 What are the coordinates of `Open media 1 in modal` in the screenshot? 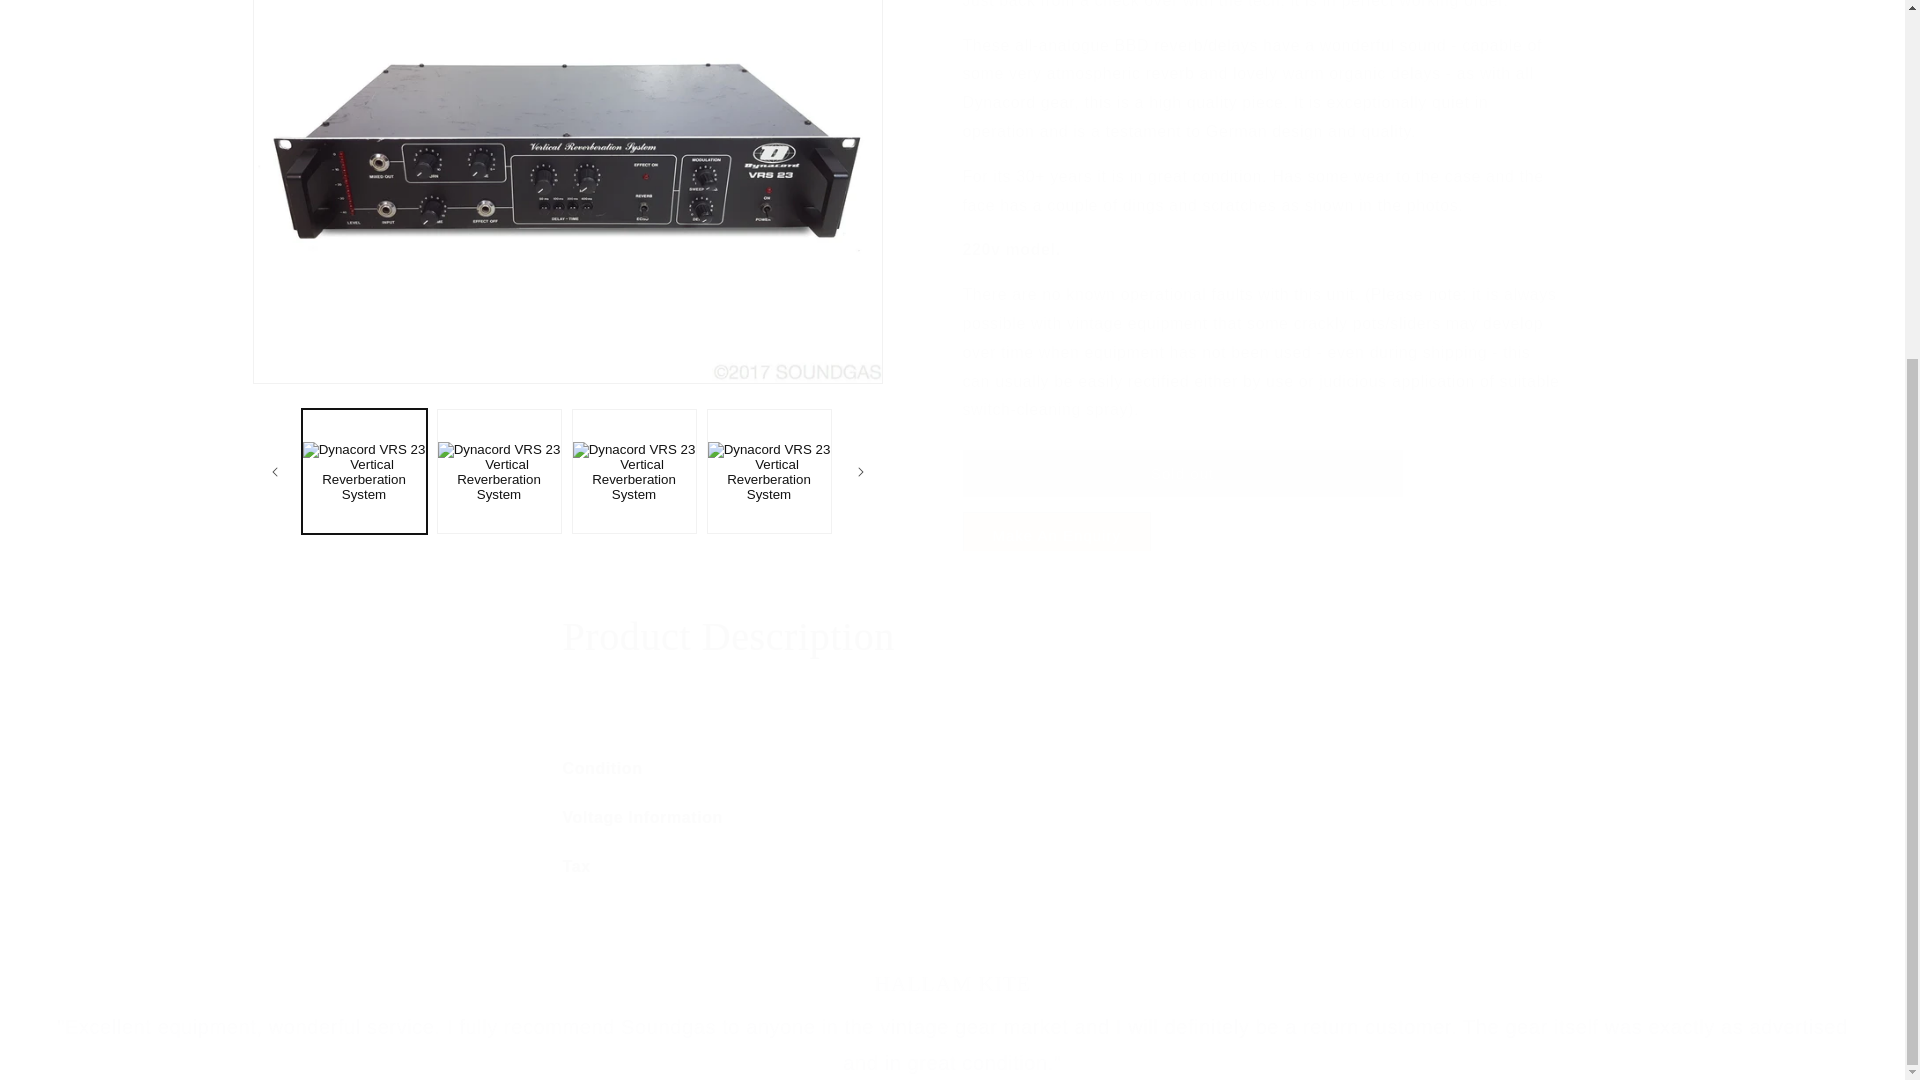 It's located at (566, 33).